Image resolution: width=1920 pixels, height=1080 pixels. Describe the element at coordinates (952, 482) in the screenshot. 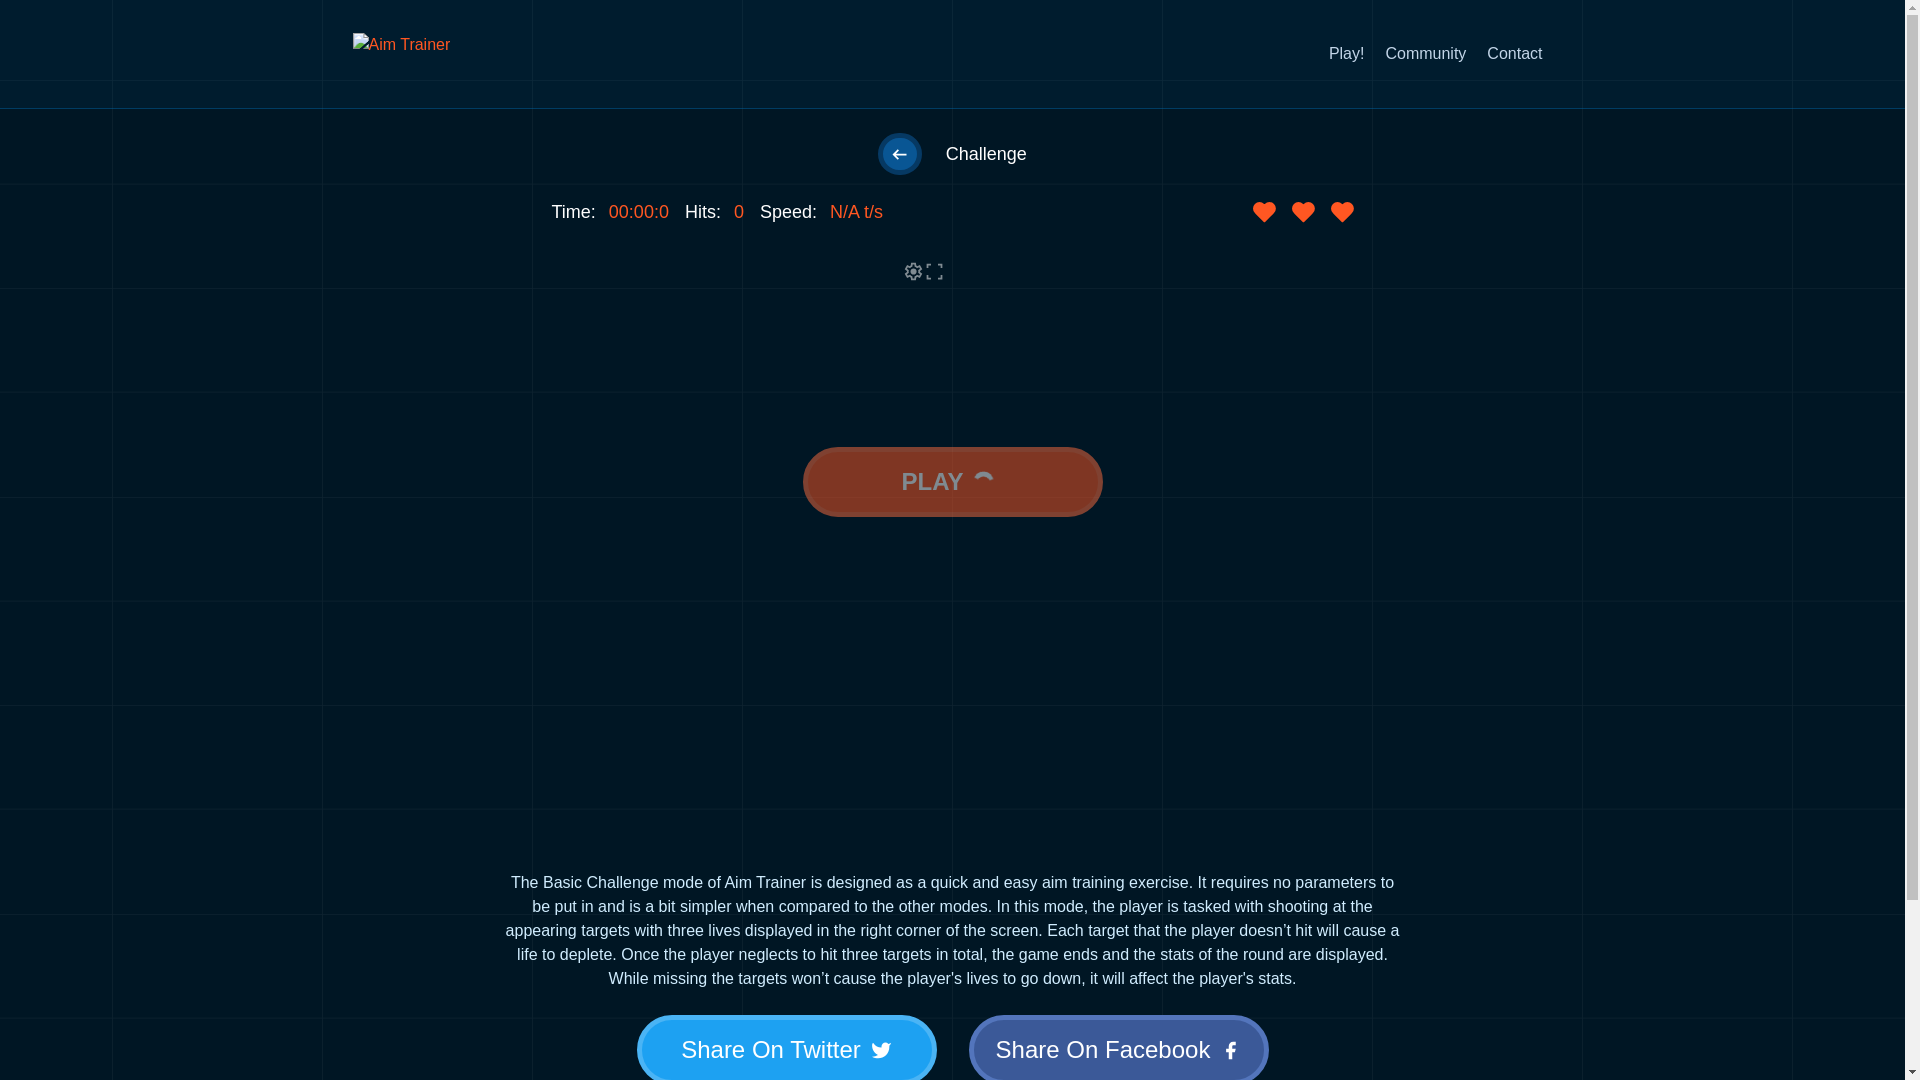

I see `PLAY` at that location.